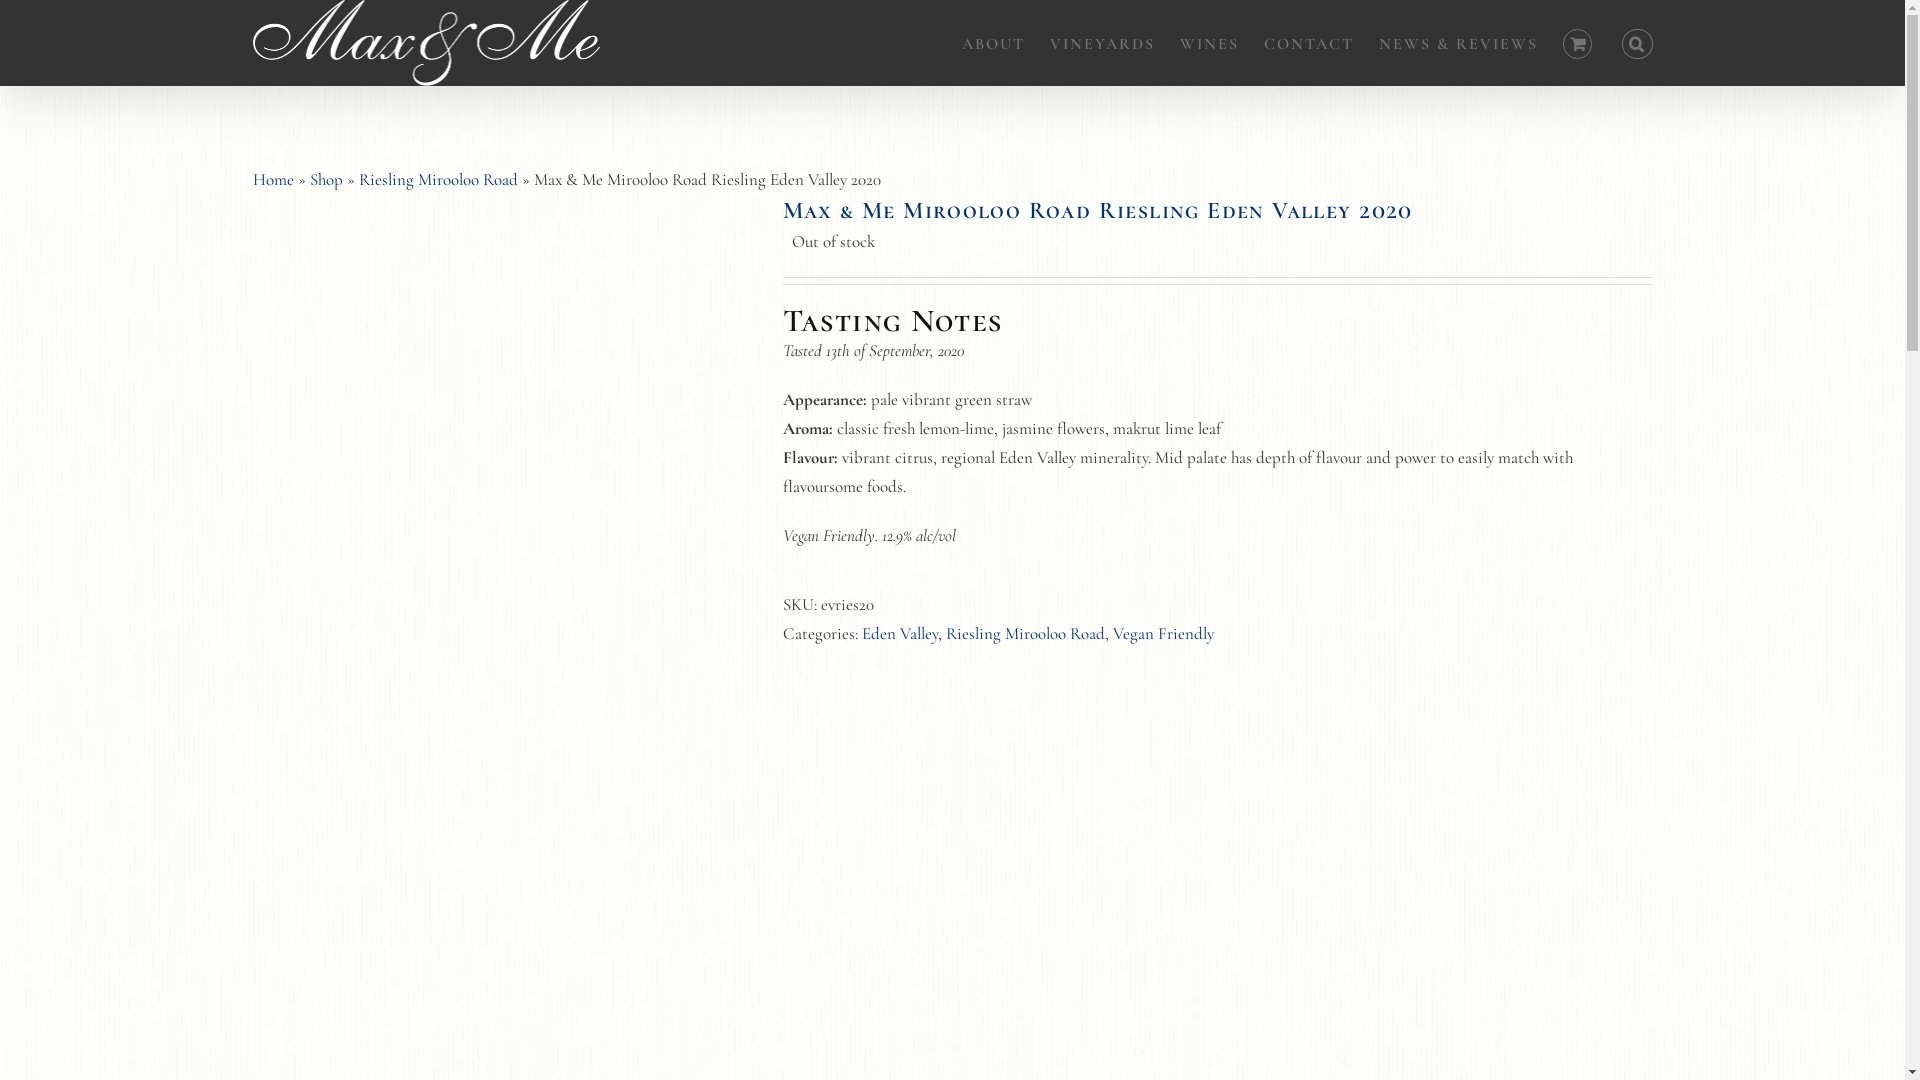  I want to click on WINES, so click(1210, 42).